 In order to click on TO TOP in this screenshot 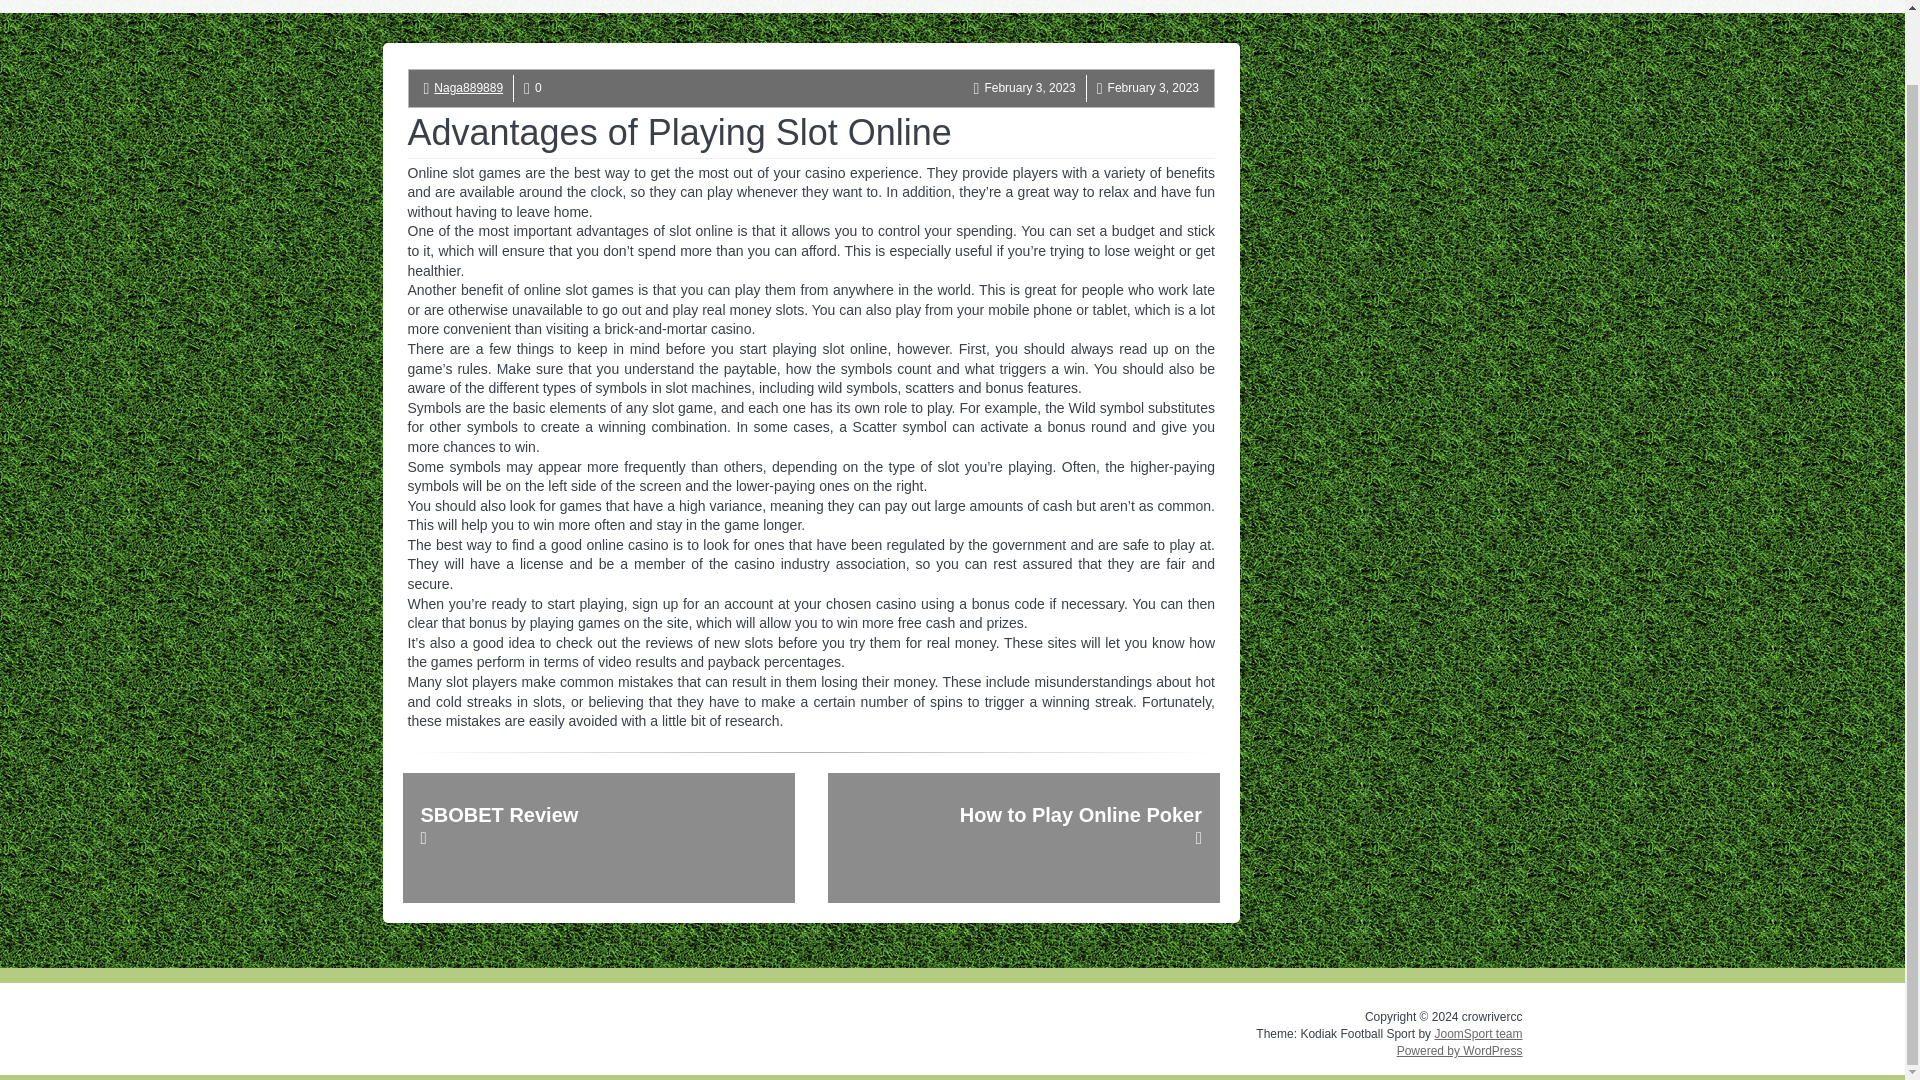, I will do `click(954, 947)`.